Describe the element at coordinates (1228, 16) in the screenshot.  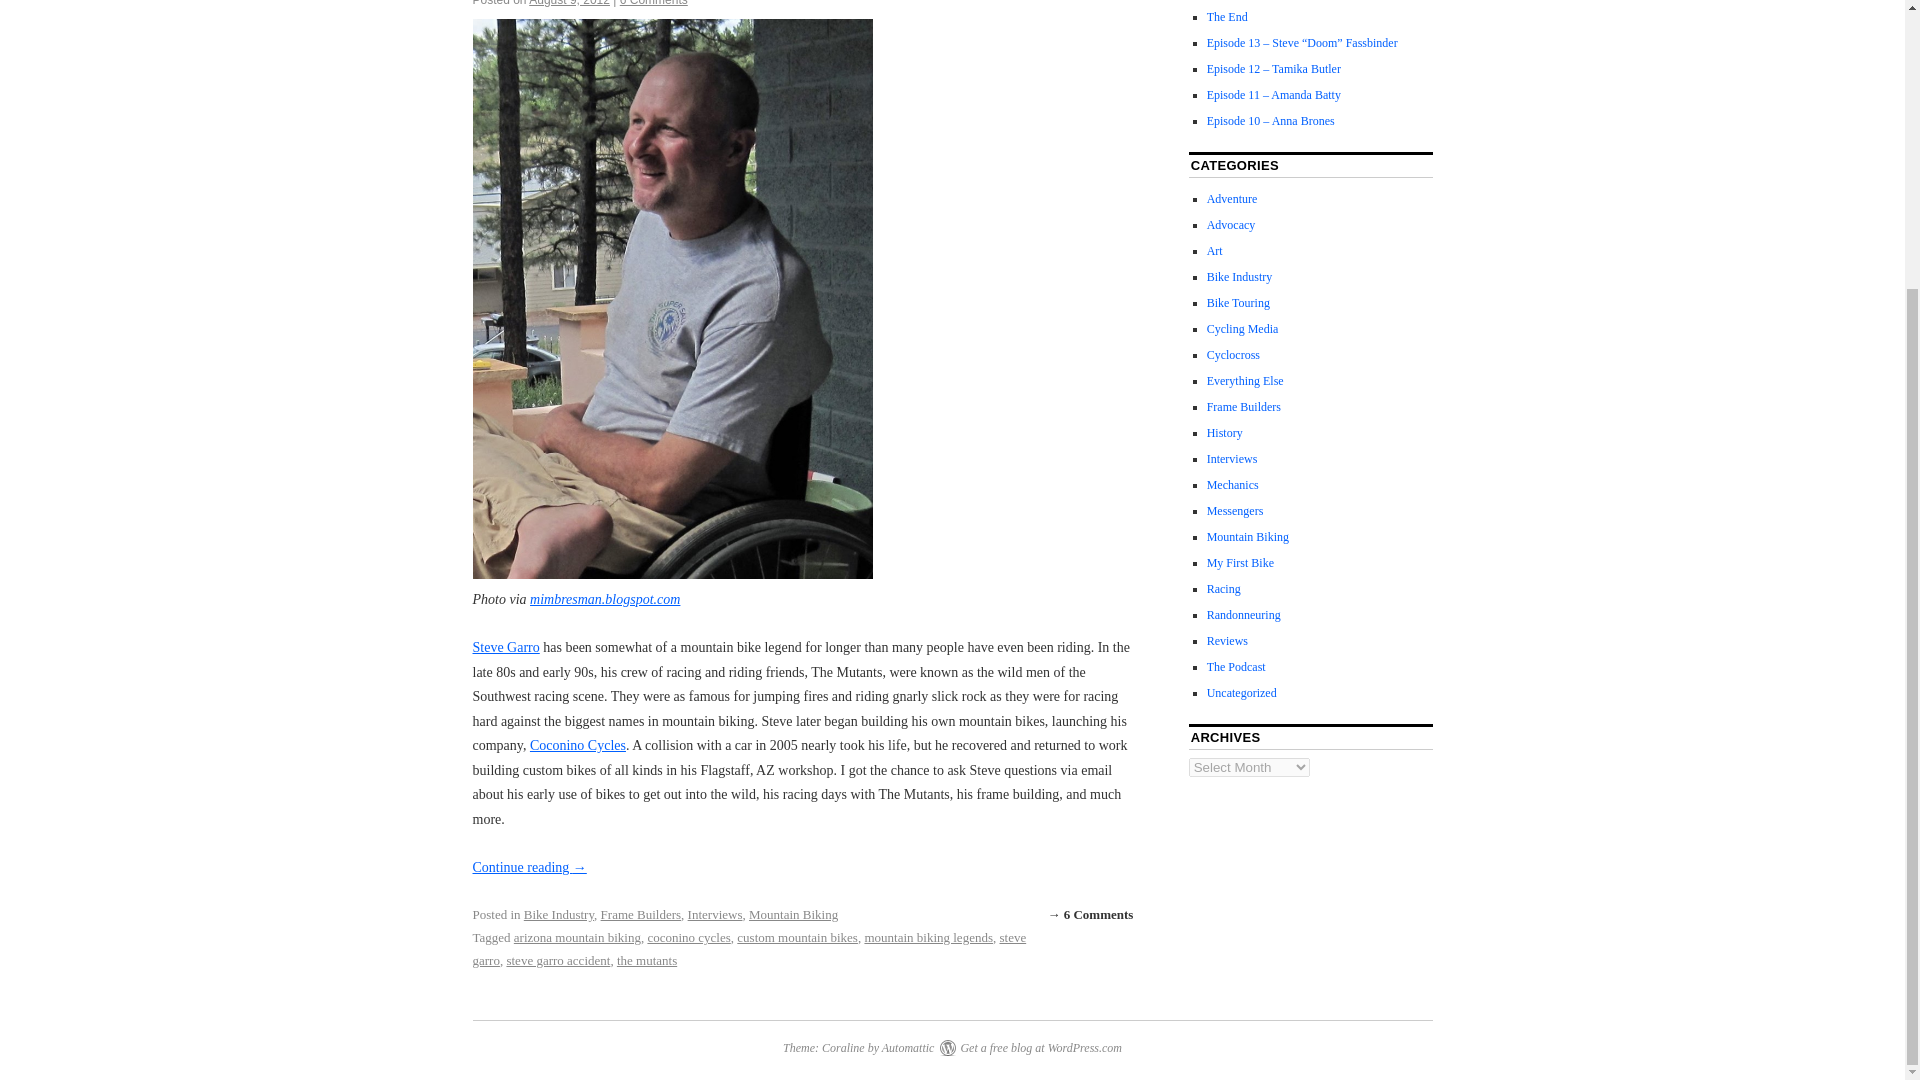
I see `The End` at that location.